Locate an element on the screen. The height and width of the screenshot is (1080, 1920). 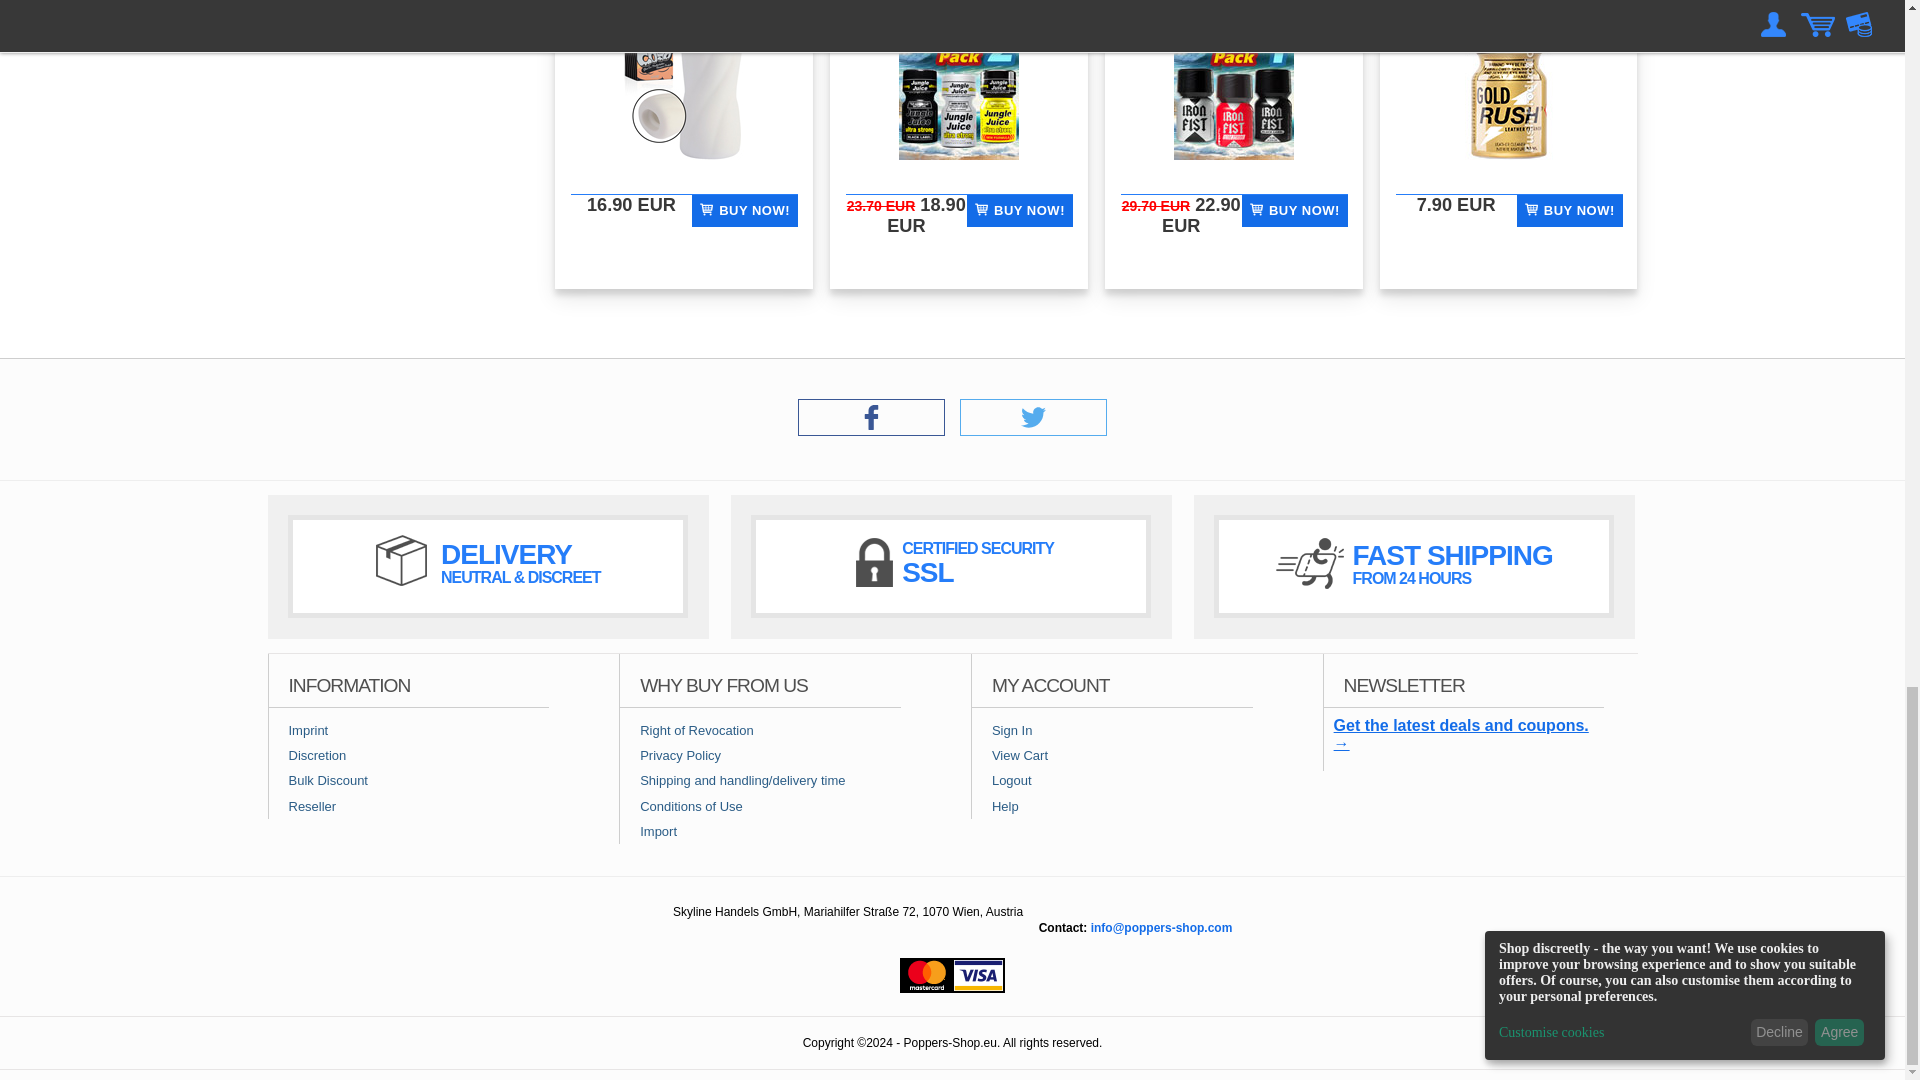
credit card is located at coordinates (952, 974).